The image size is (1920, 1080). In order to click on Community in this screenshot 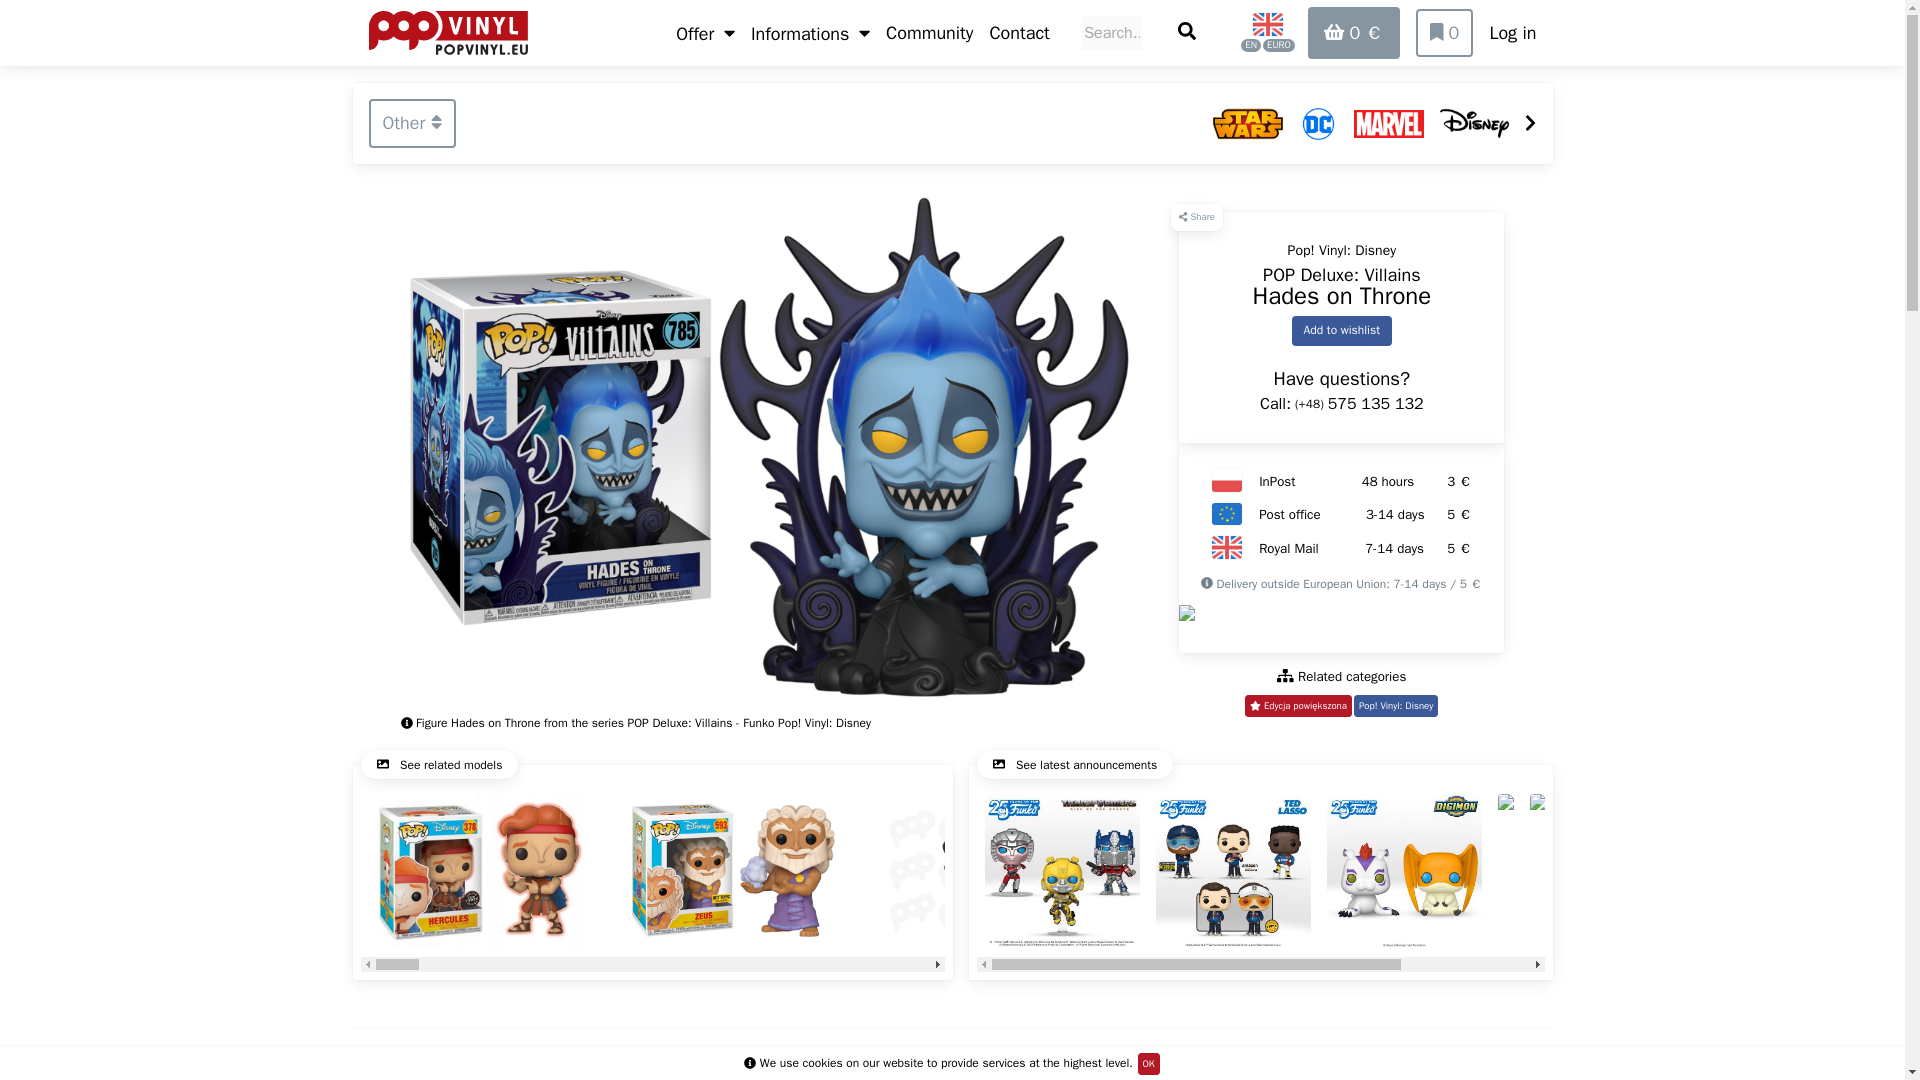, I will do `click(929, 33)`.